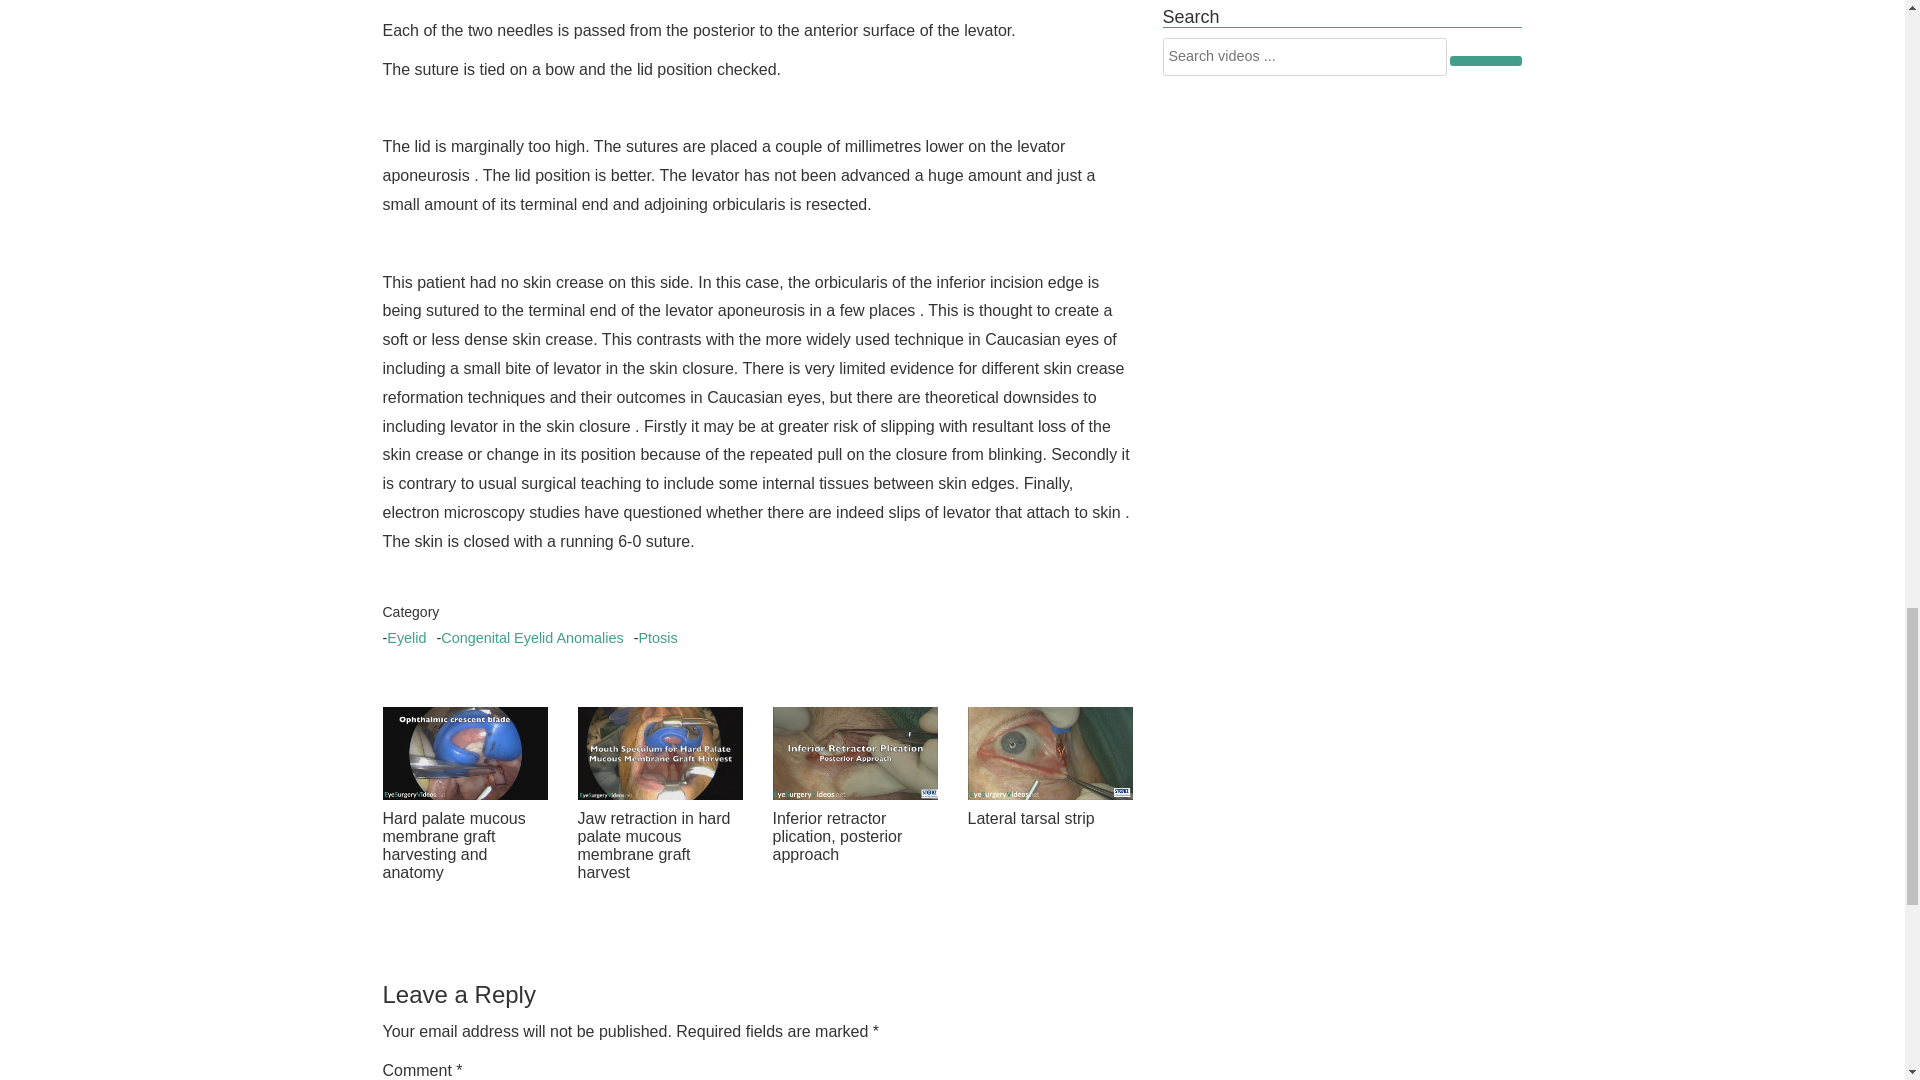 Image resolution: width=1920 pixels, height=1080 pixels. Describe the element at coordinates (1050, 752) in the screenshot. I see `Lateral tarsal strip` at that location.